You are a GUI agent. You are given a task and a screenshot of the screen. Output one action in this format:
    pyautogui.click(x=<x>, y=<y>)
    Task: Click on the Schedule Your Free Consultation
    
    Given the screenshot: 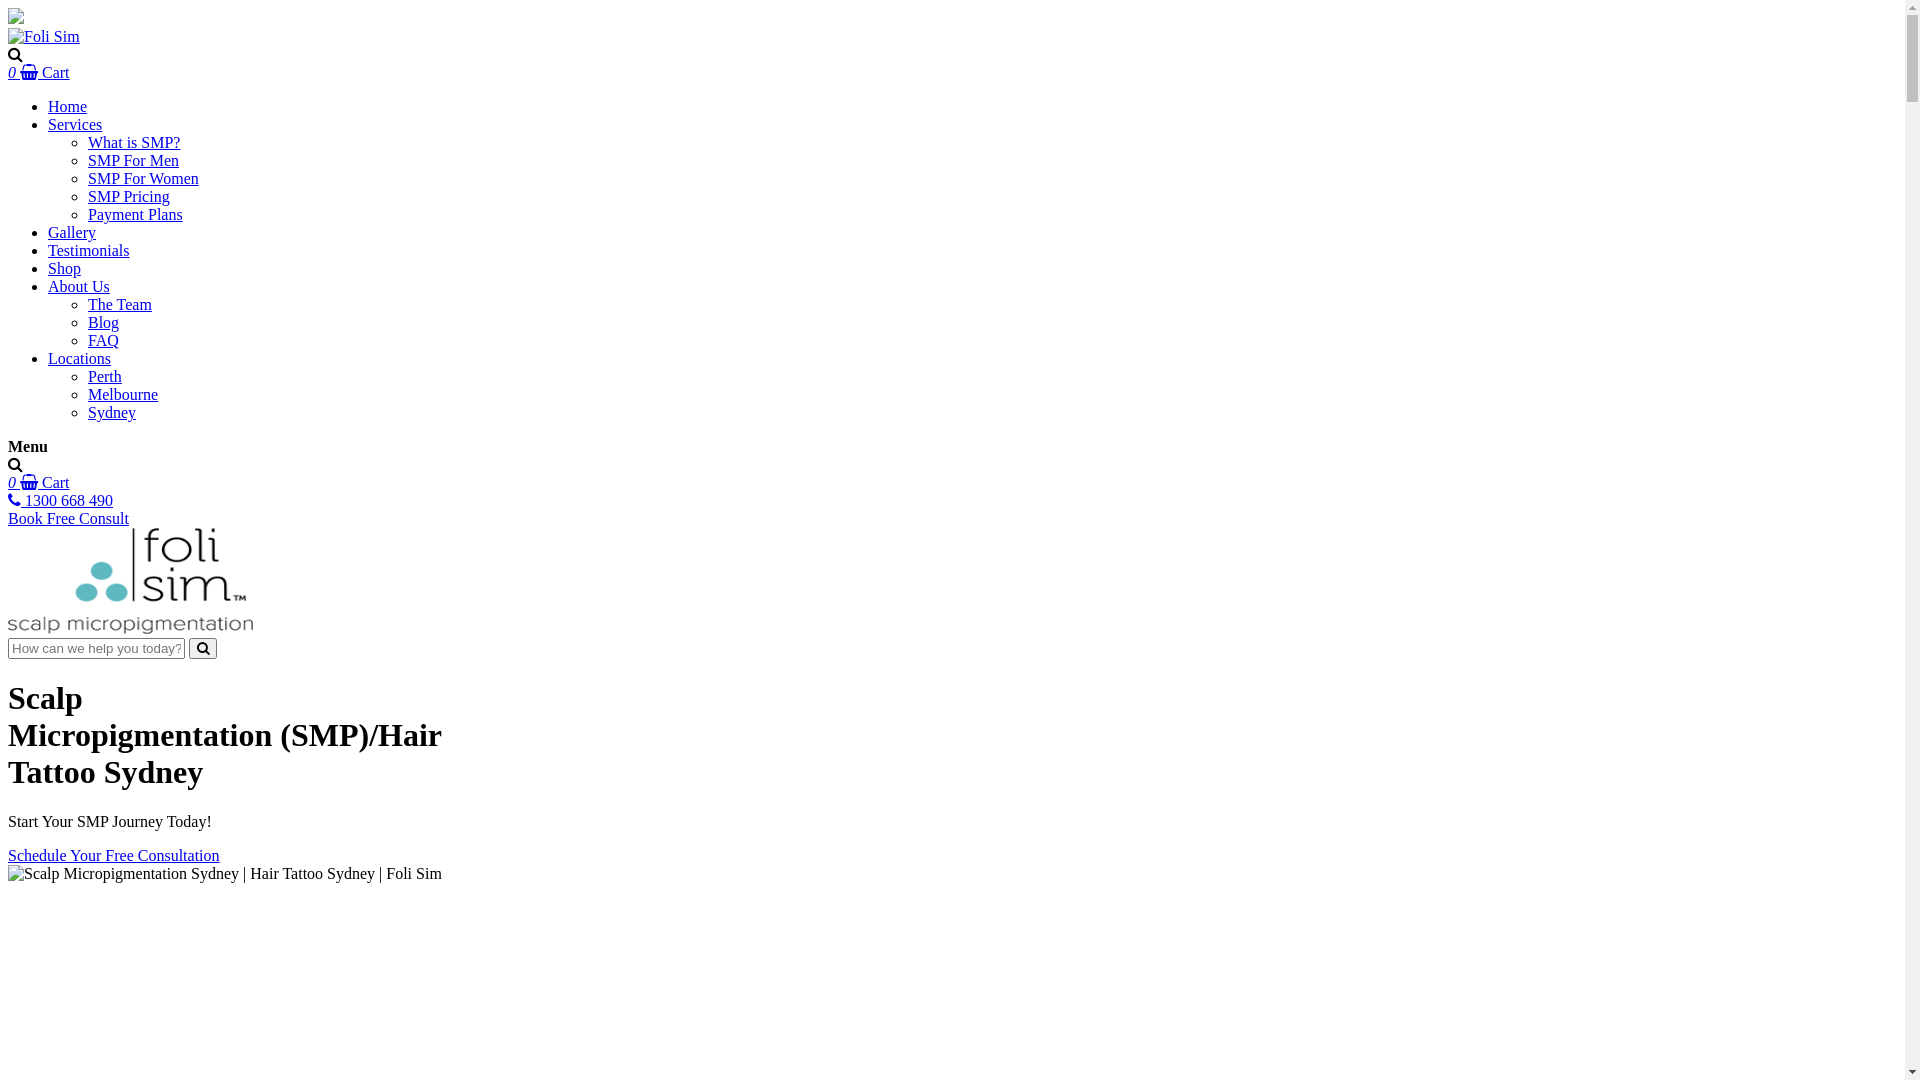 What is the action you would take?
    pyautogui.click(x=114, y=856)
    